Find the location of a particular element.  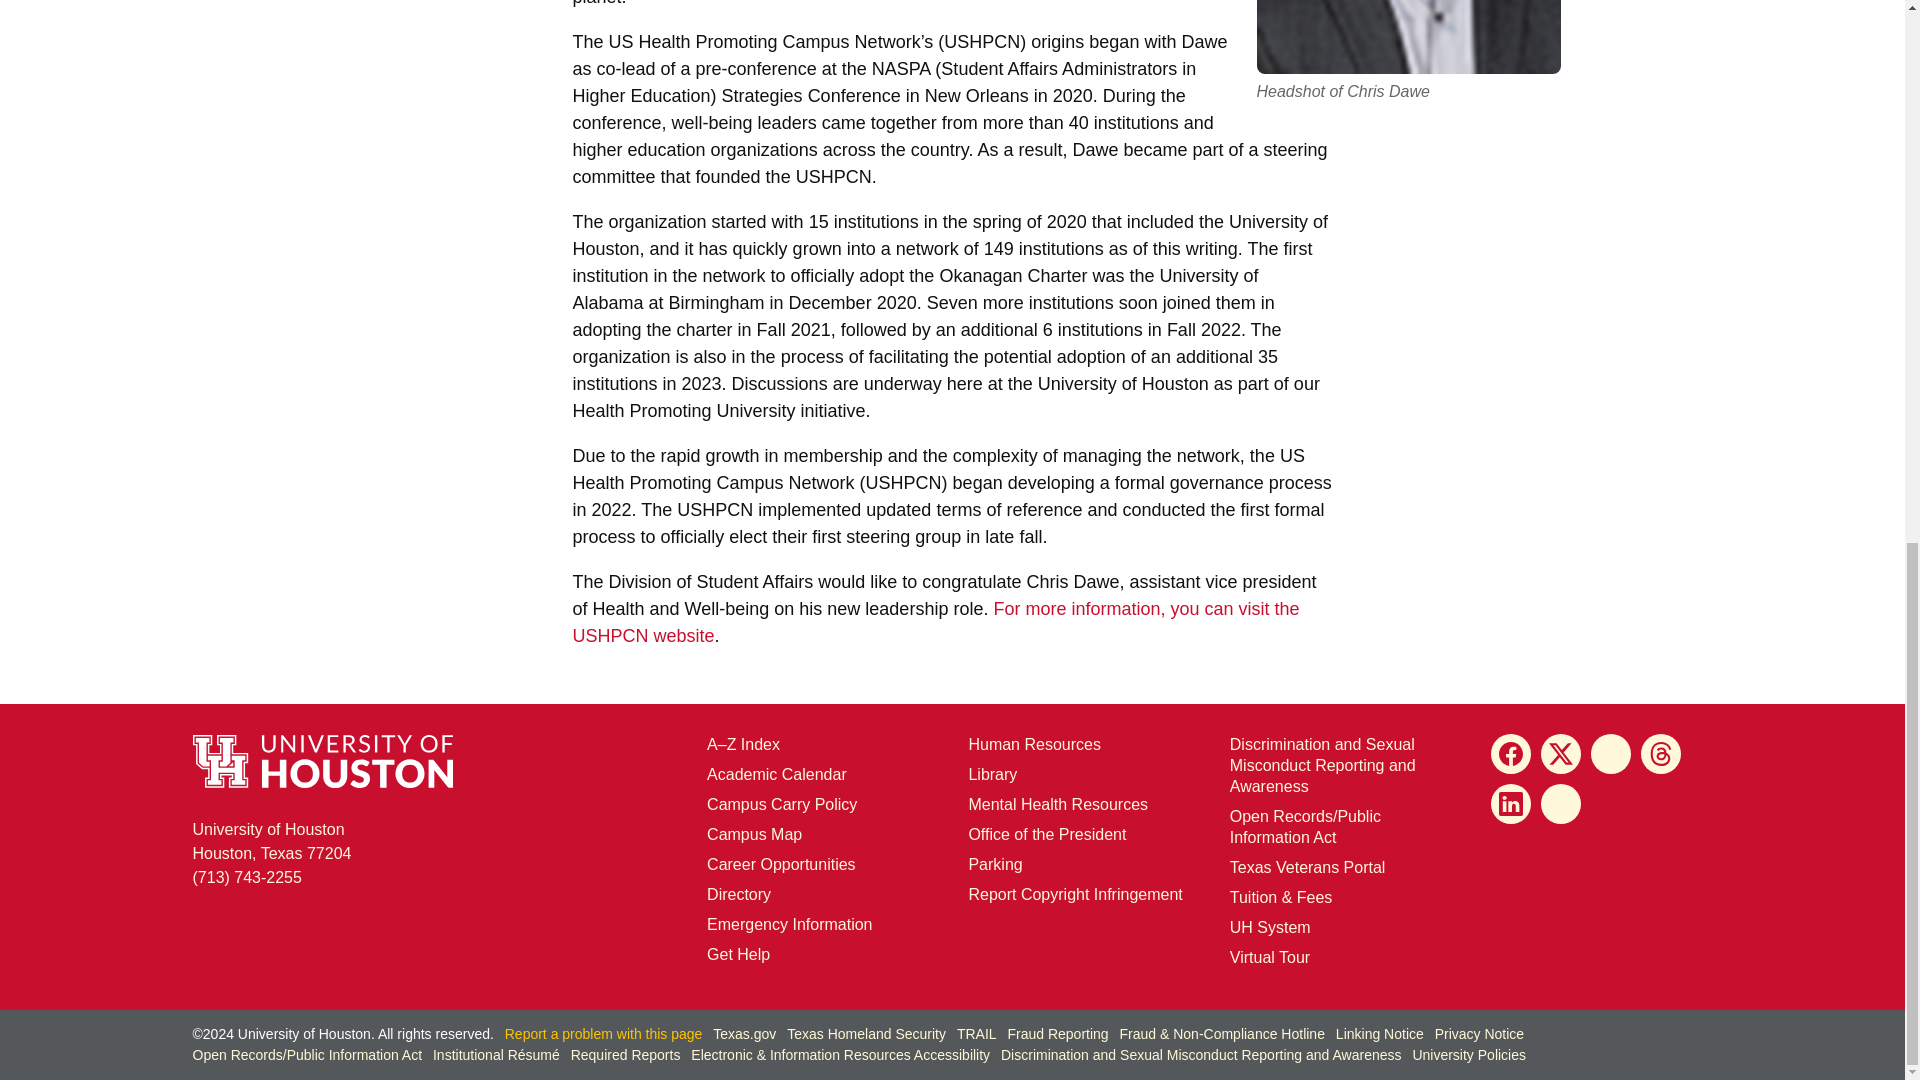

Office of the President is located at coordinates (1046, 834).